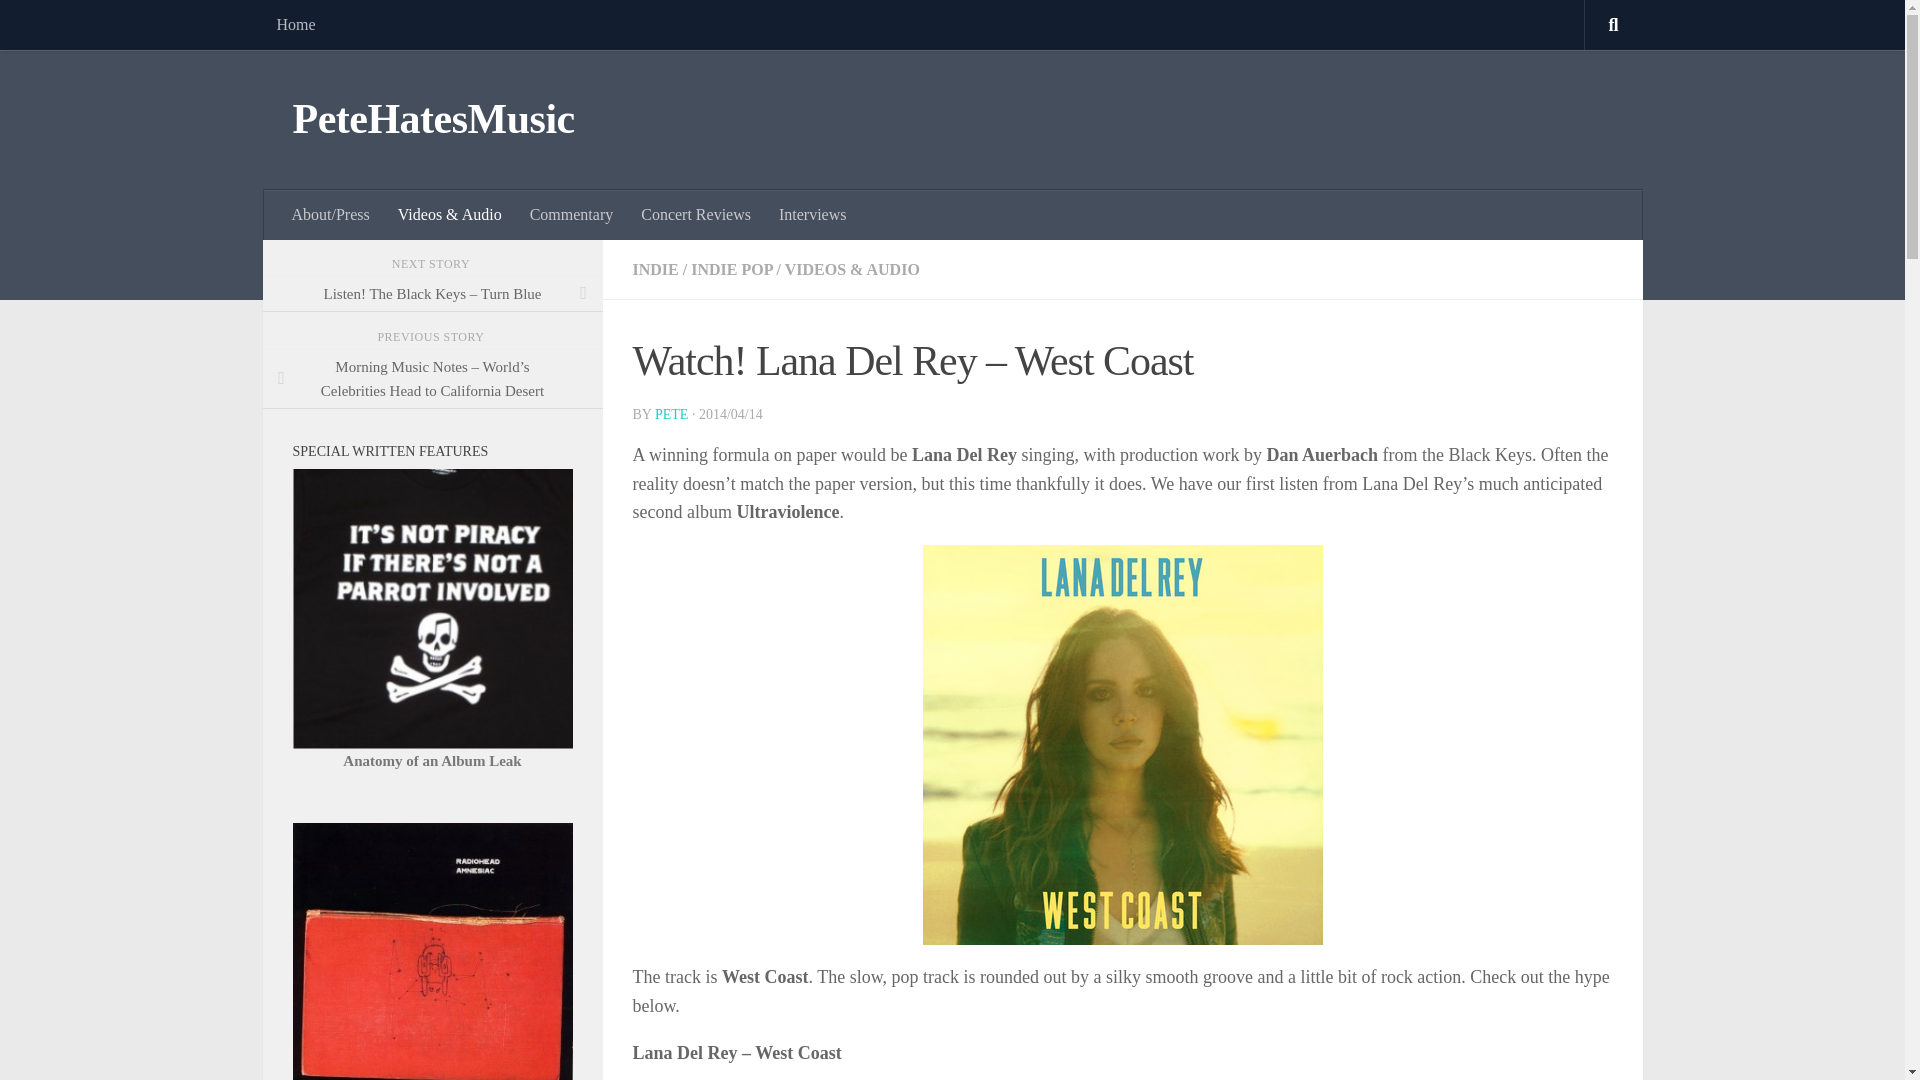  What do you see at coordinates (78, 27) in the screenshot?
I see `Skip to content` at bounding box center [78, 27].